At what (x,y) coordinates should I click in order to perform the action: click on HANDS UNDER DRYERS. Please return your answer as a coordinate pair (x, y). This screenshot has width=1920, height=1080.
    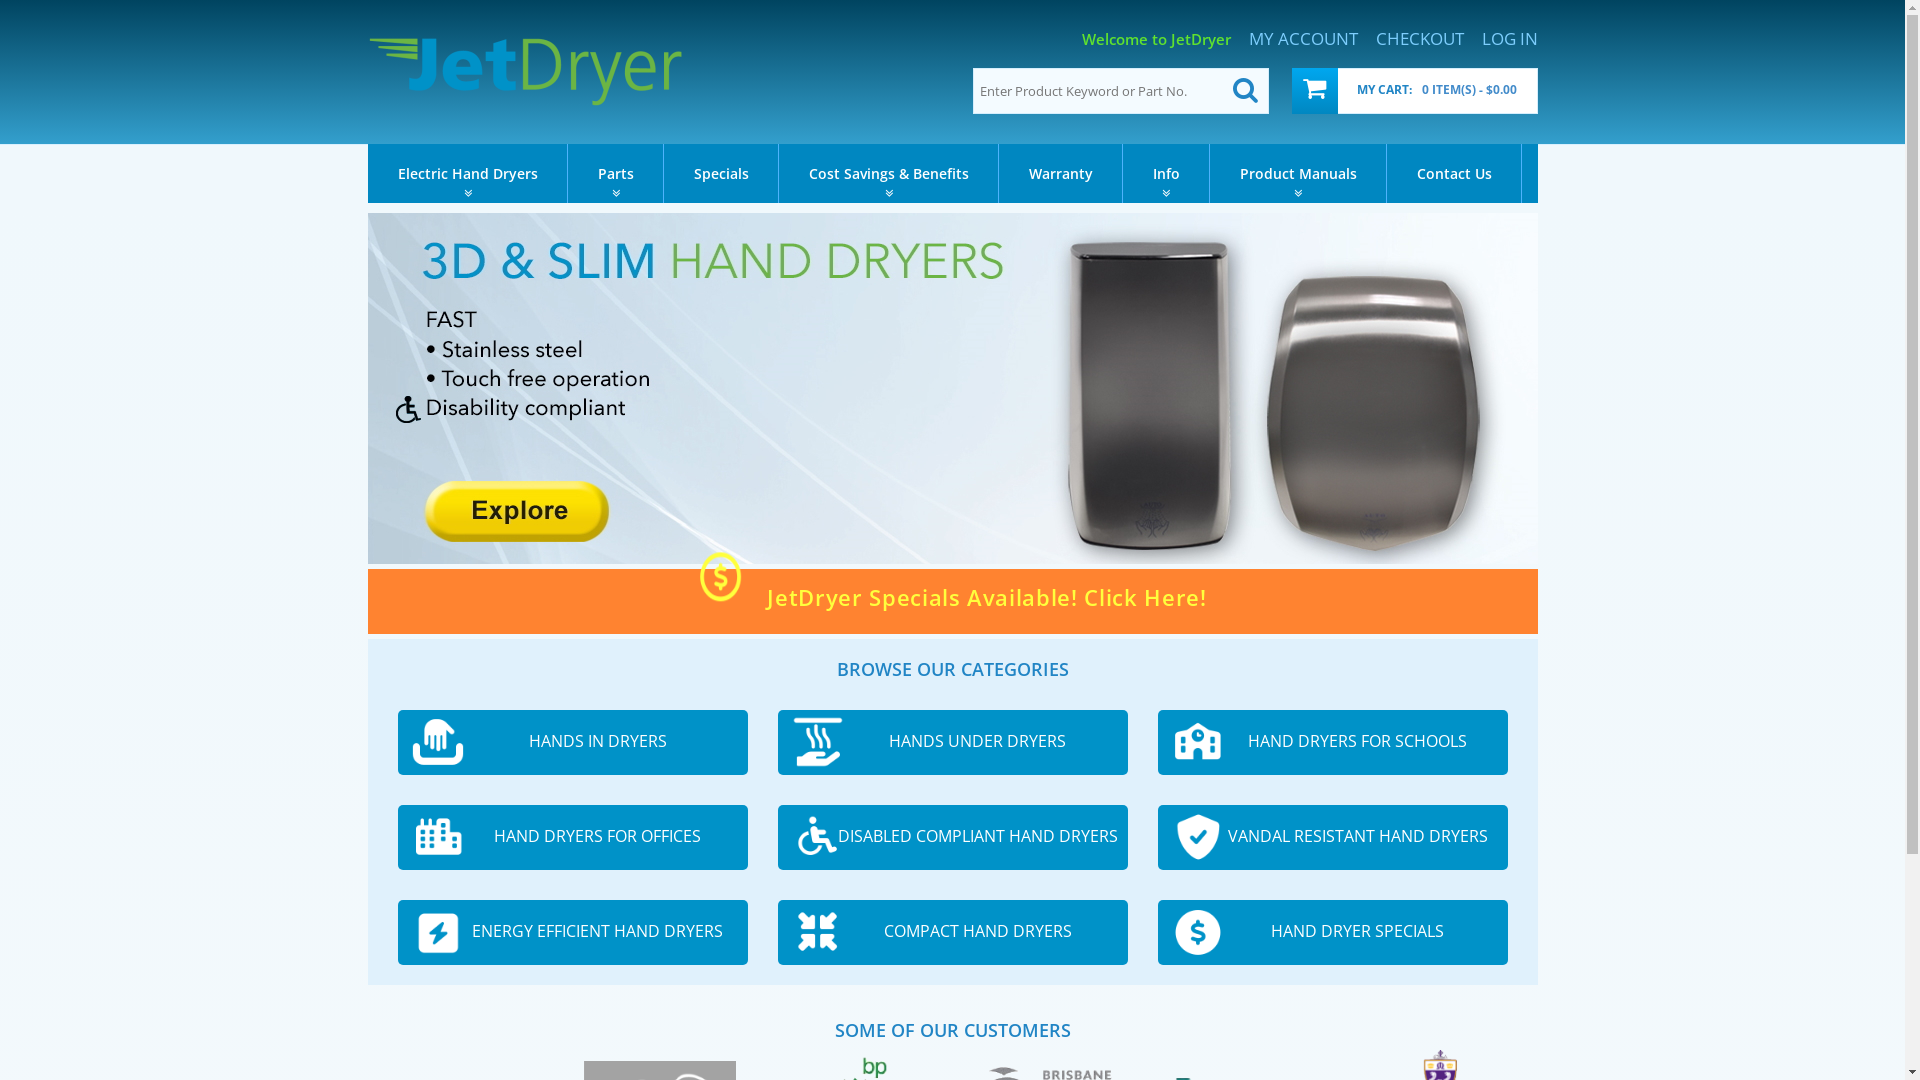
    Looking at the image, I should click on (953, 742).